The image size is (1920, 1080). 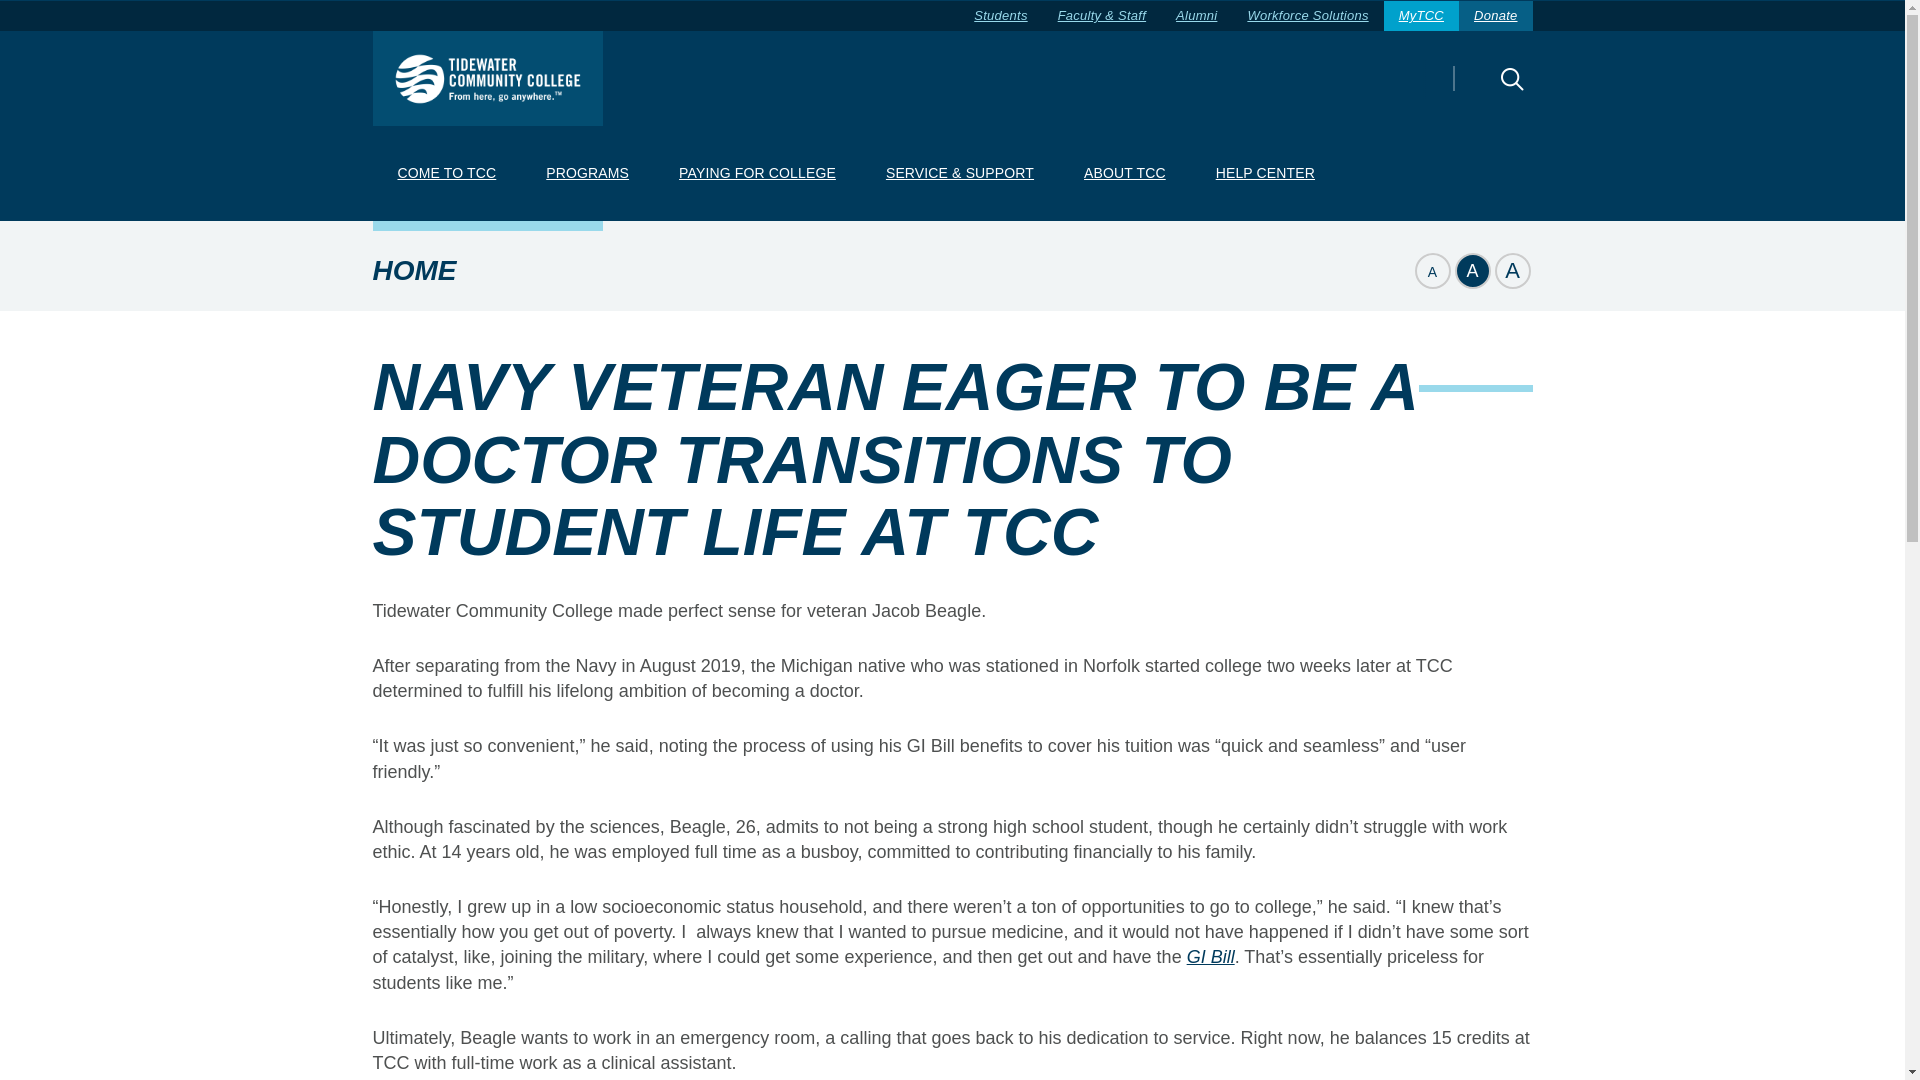 I want to click on COME TO TCC, so click(x=446, y=174).